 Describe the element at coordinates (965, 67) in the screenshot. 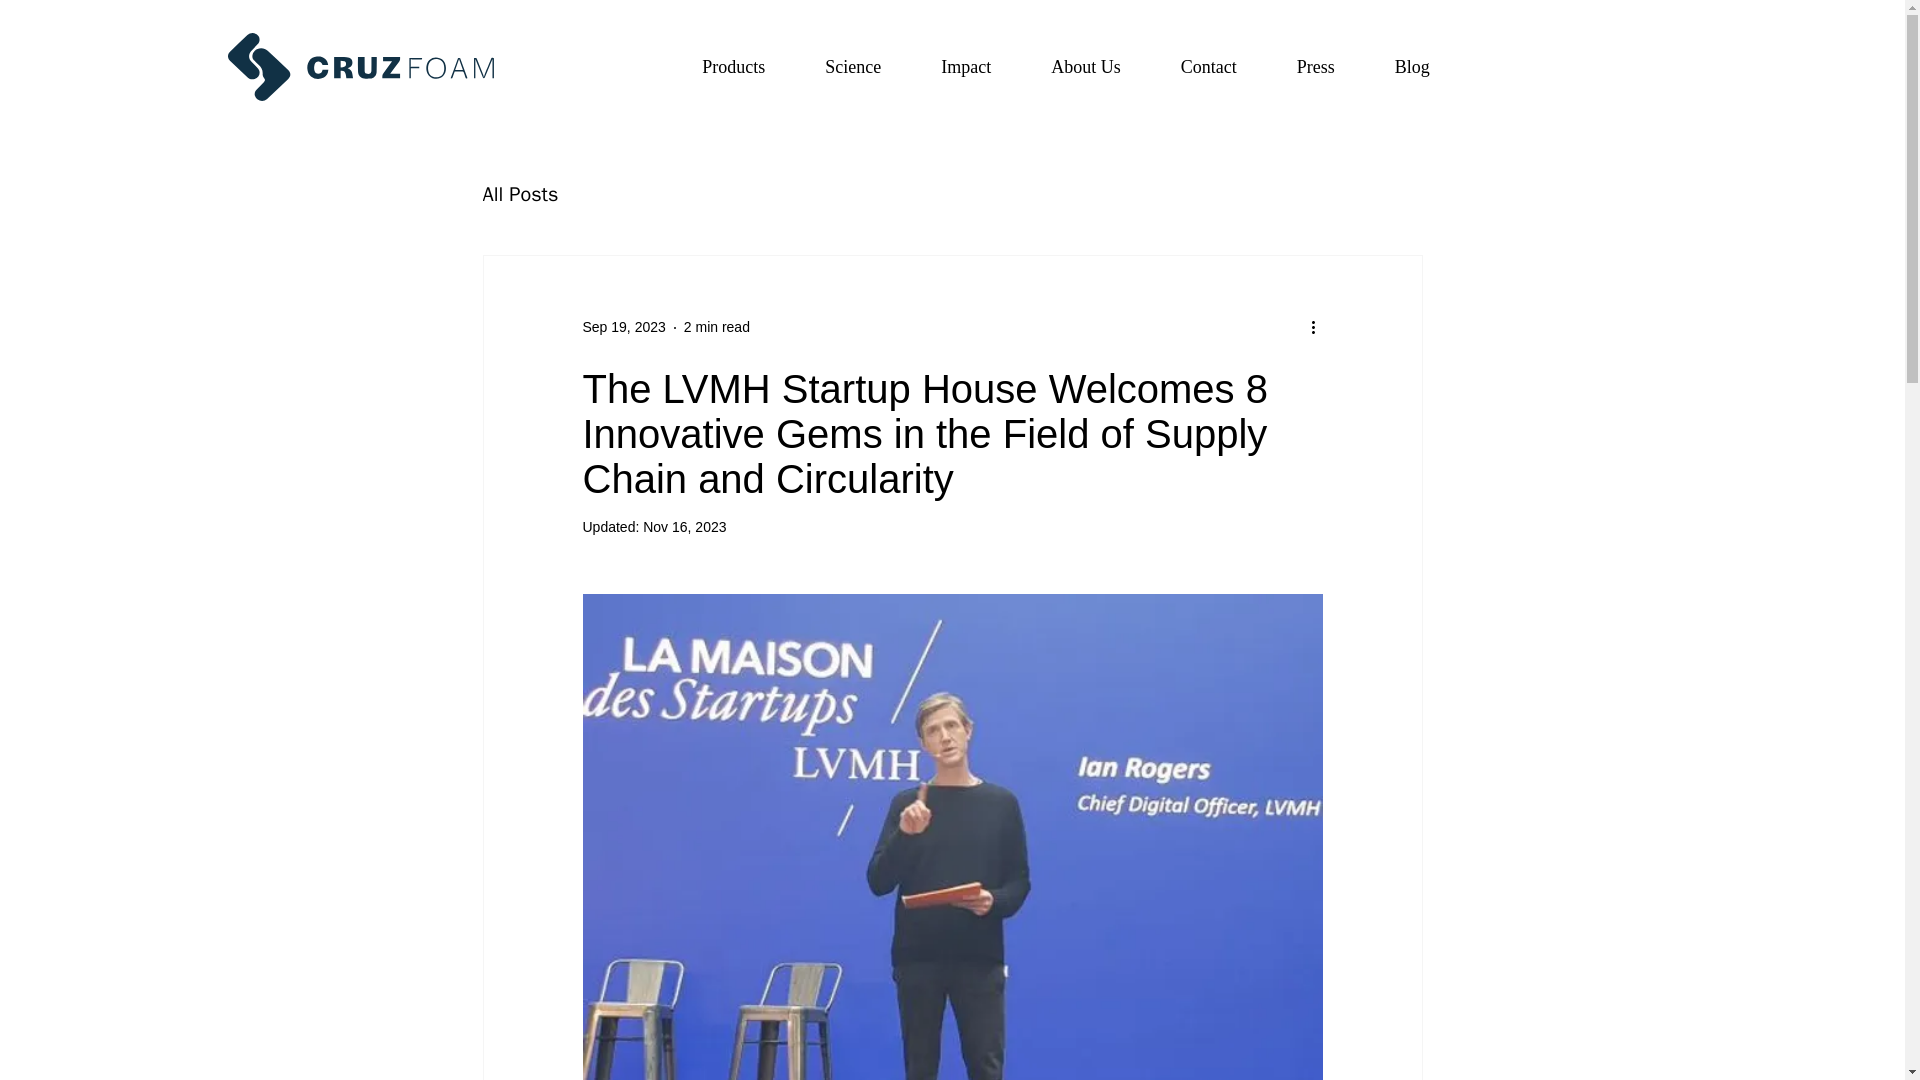

I see `Nov 16, 2023` at that location.